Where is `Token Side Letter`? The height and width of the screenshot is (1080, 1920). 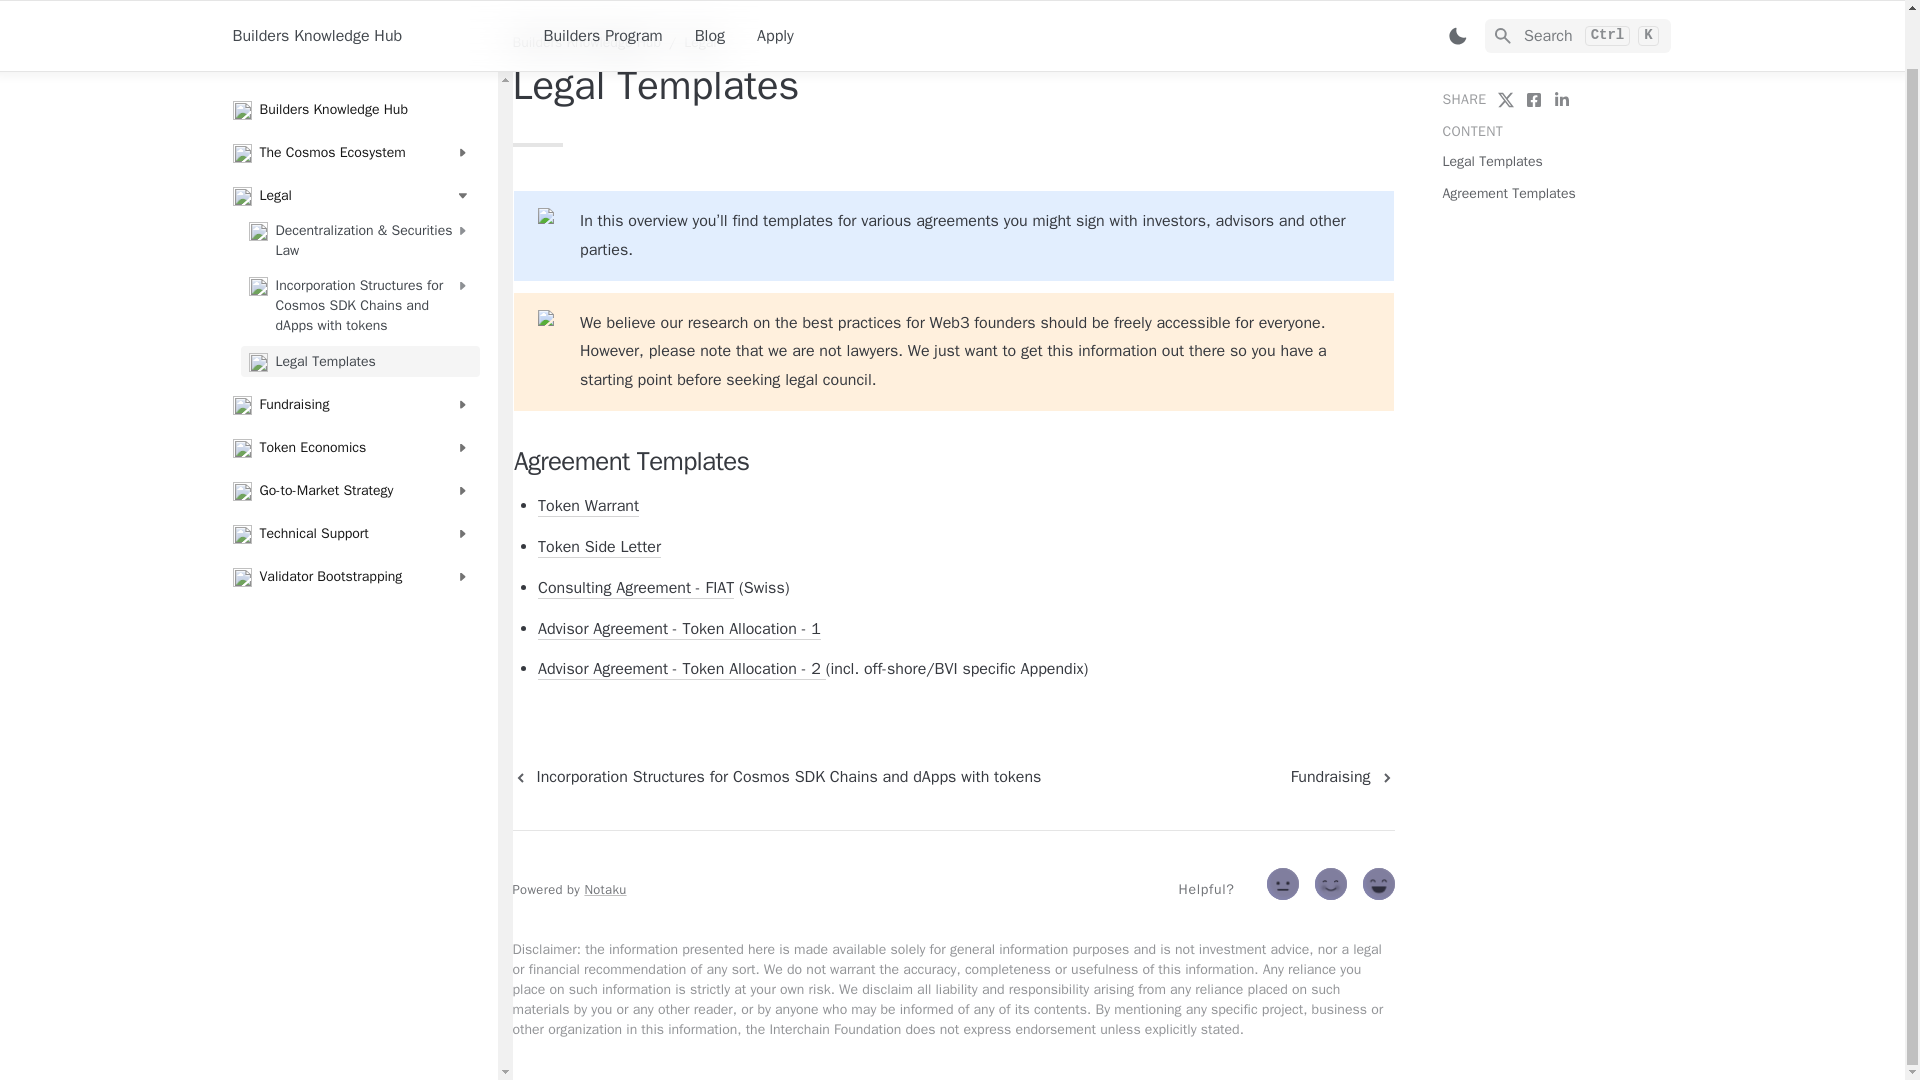 Token Side Letter is located at coordinates (598, 547).